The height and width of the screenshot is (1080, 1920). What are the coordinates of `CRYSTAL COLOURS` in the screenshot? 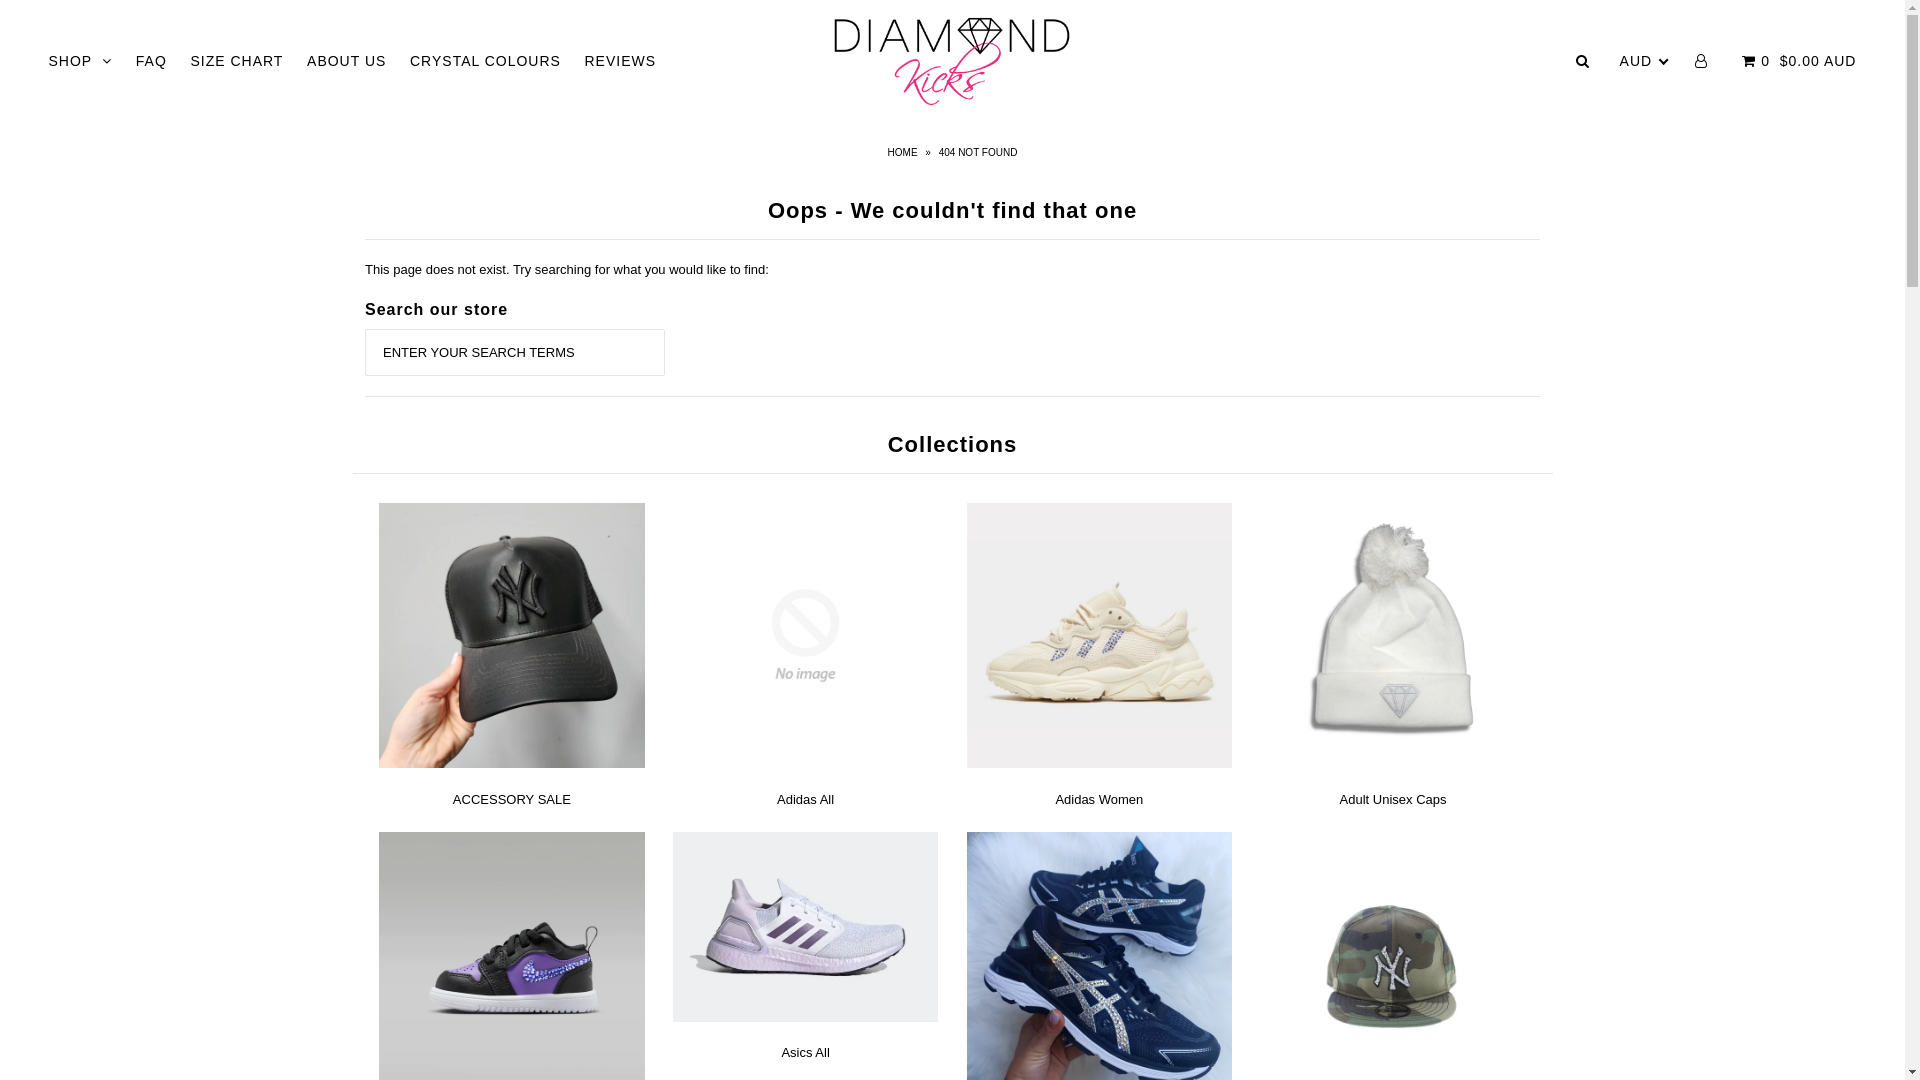 It's located at (486, 61).